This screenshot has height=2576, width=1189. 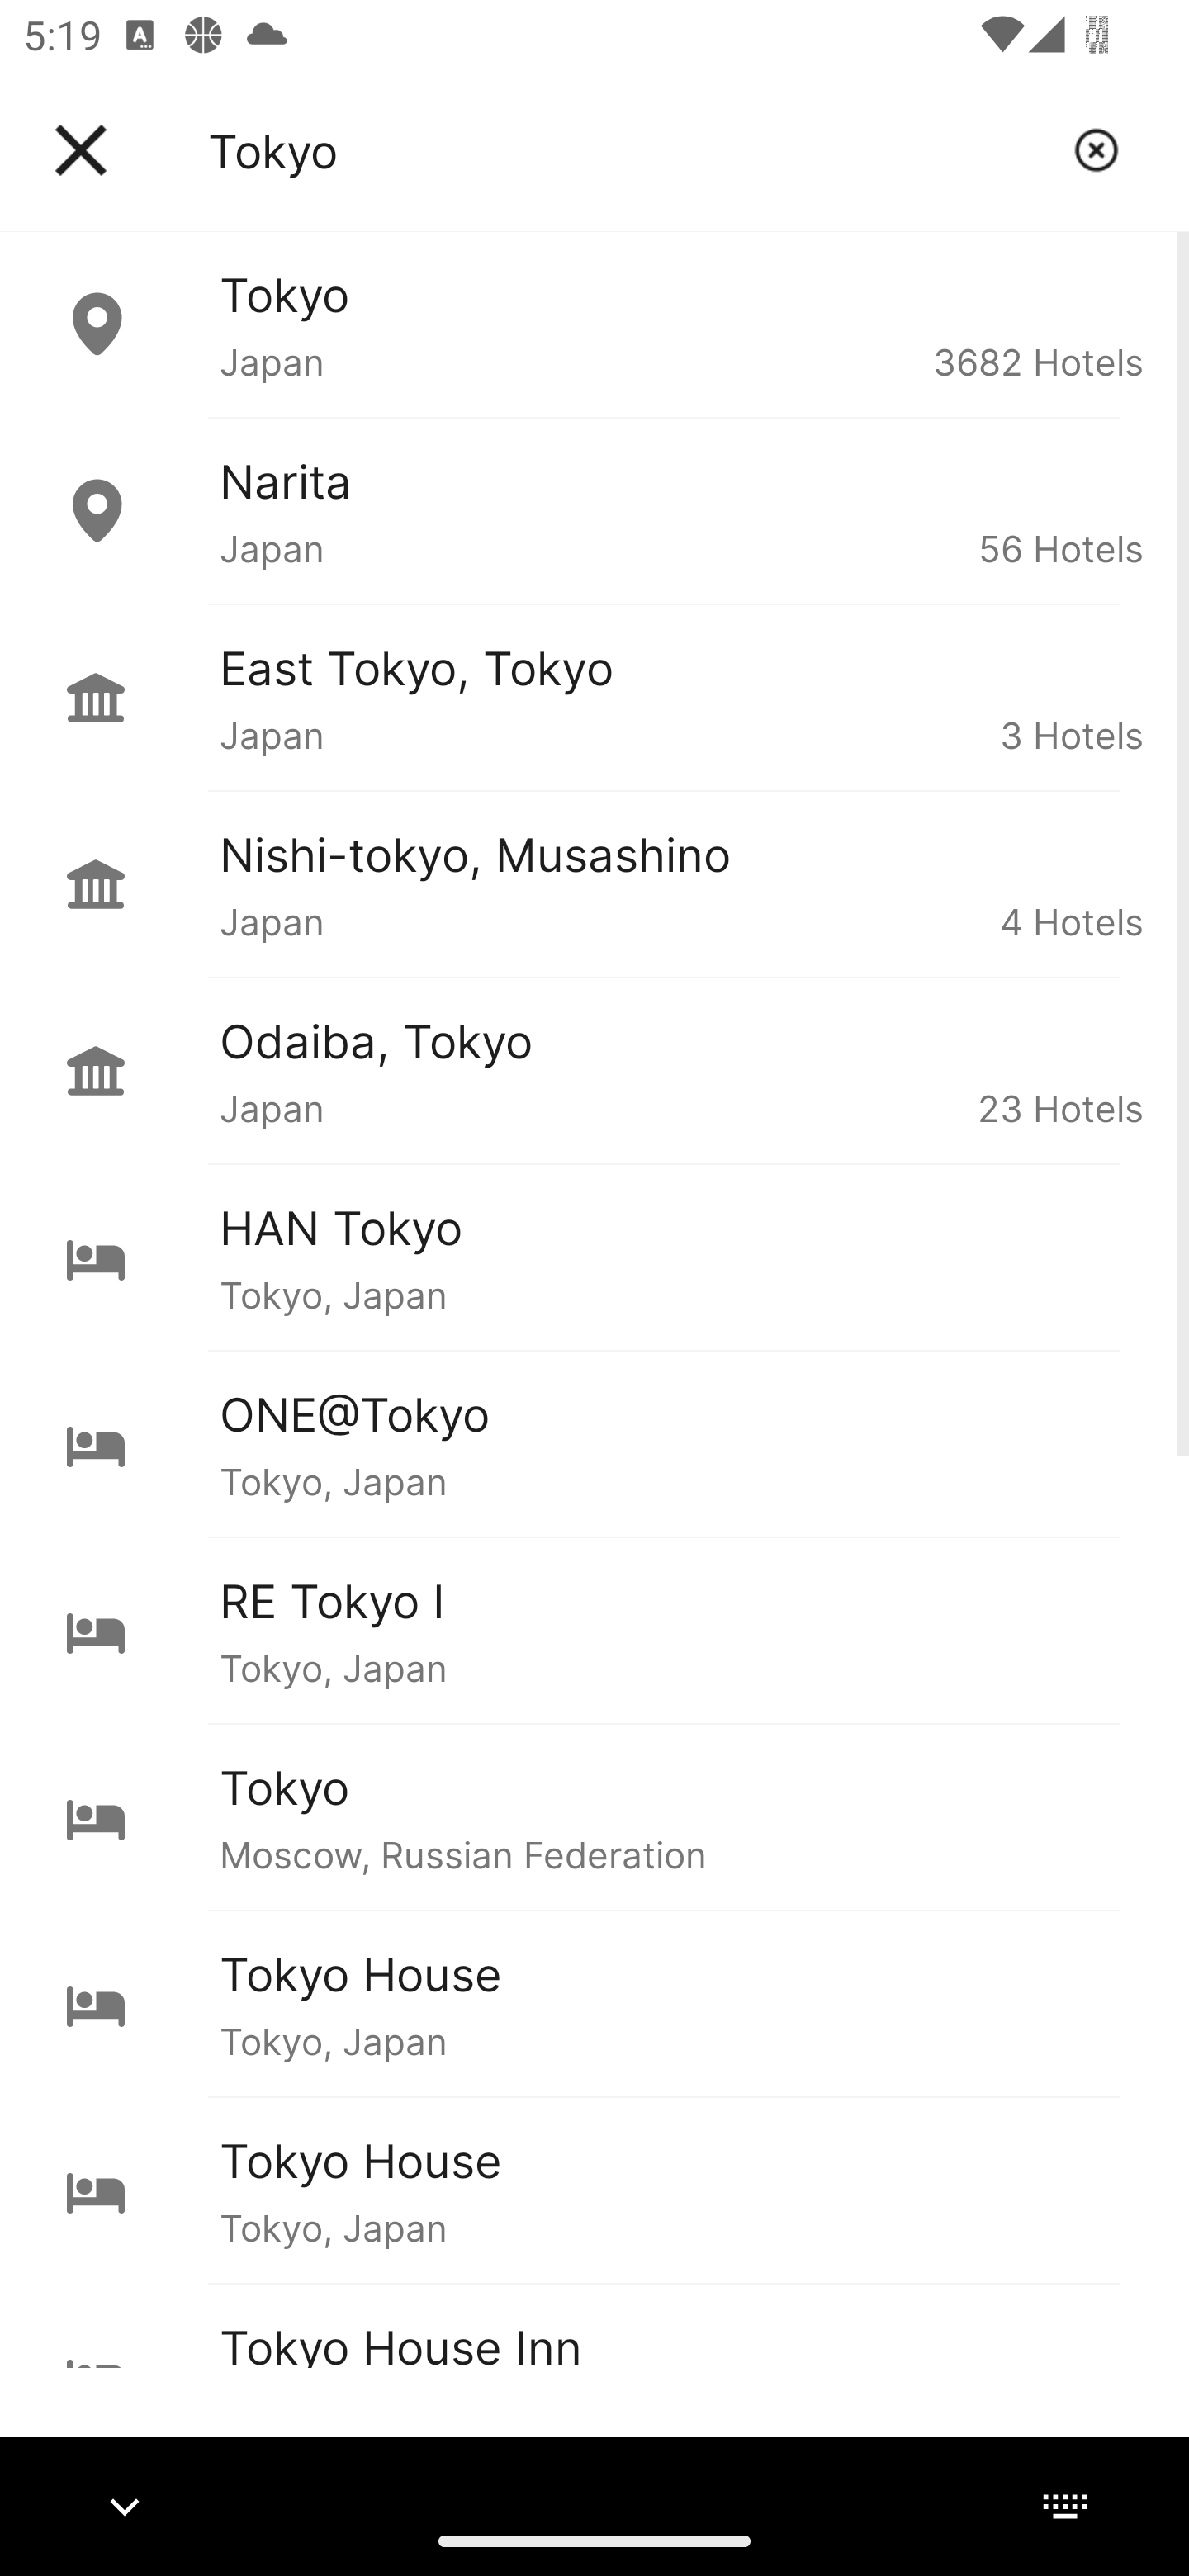 What do you see at coordinates (594, 1072) in the screenshot?
I see `Odaiba, Tokyo Japan 23 Hotels` at bounding box center [594, 1072].